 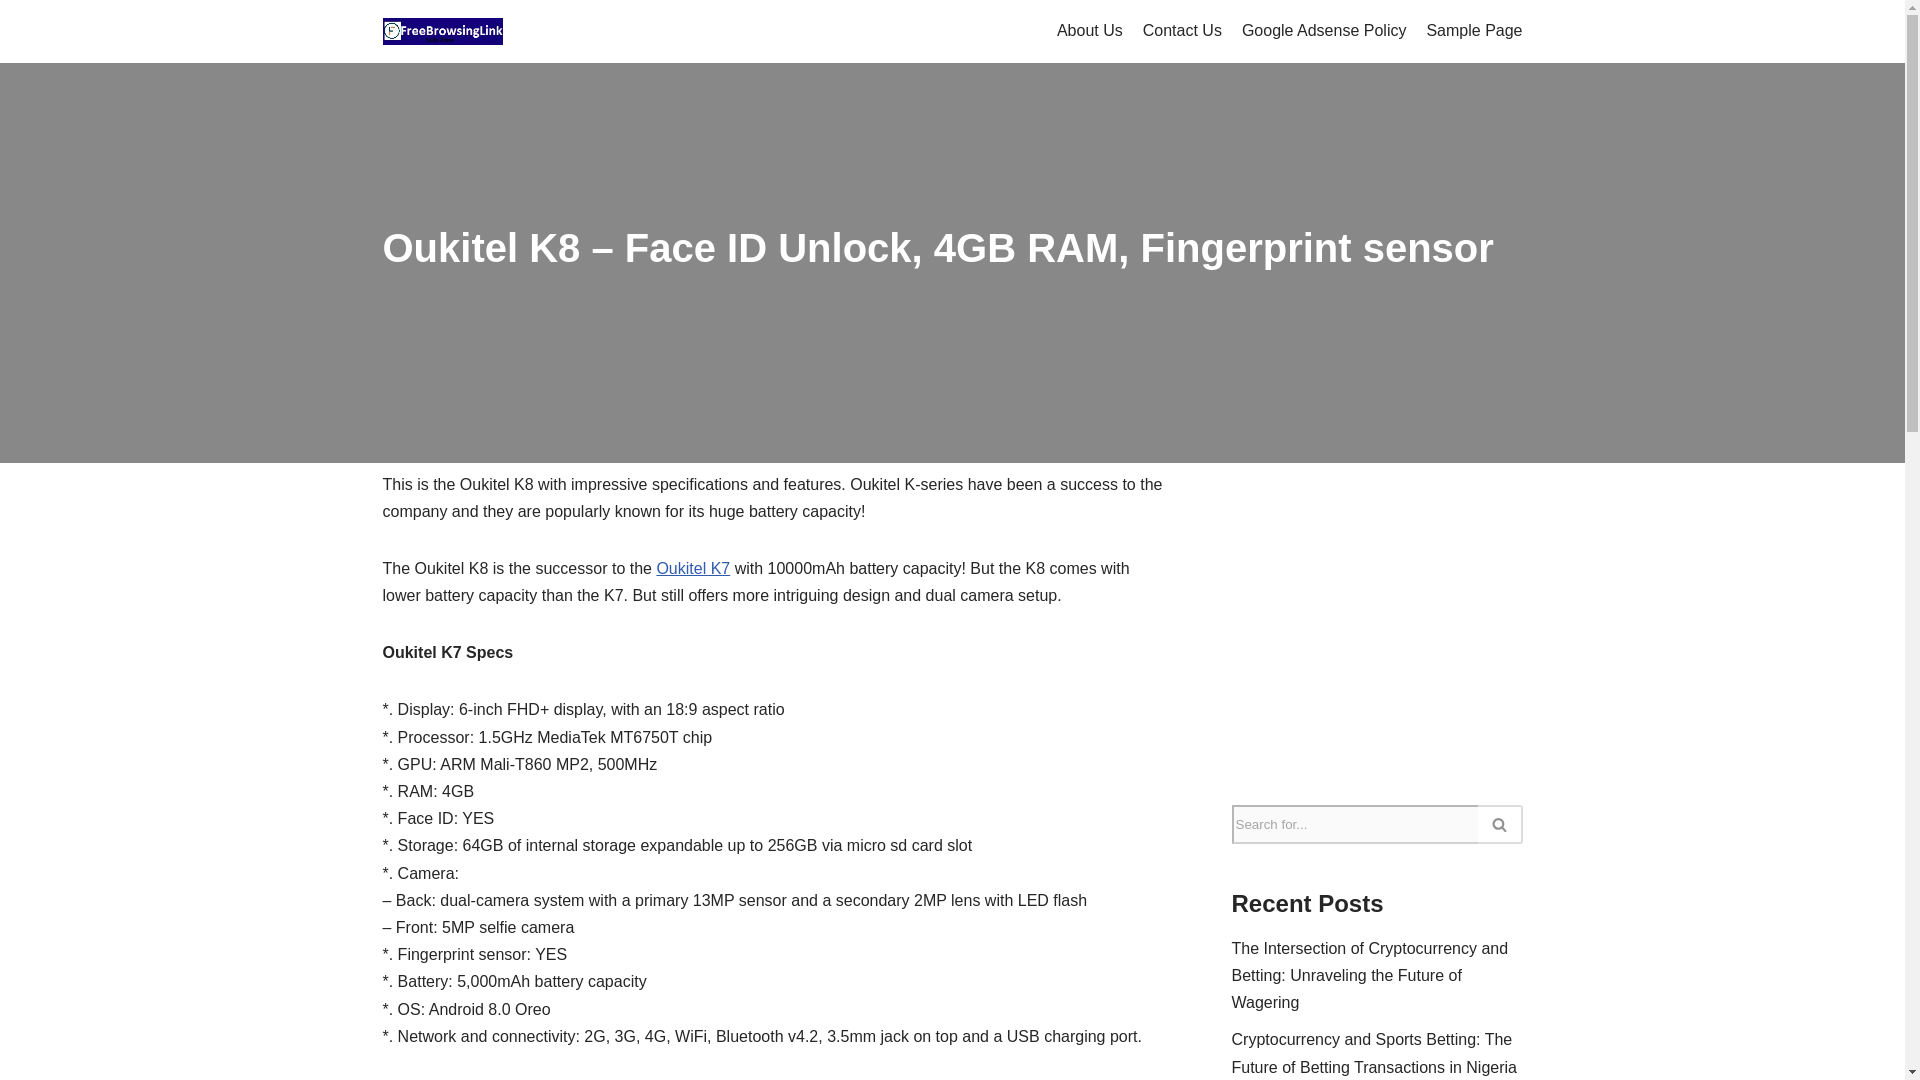 I want to click on Skip to content, so click(x=15, y=42).